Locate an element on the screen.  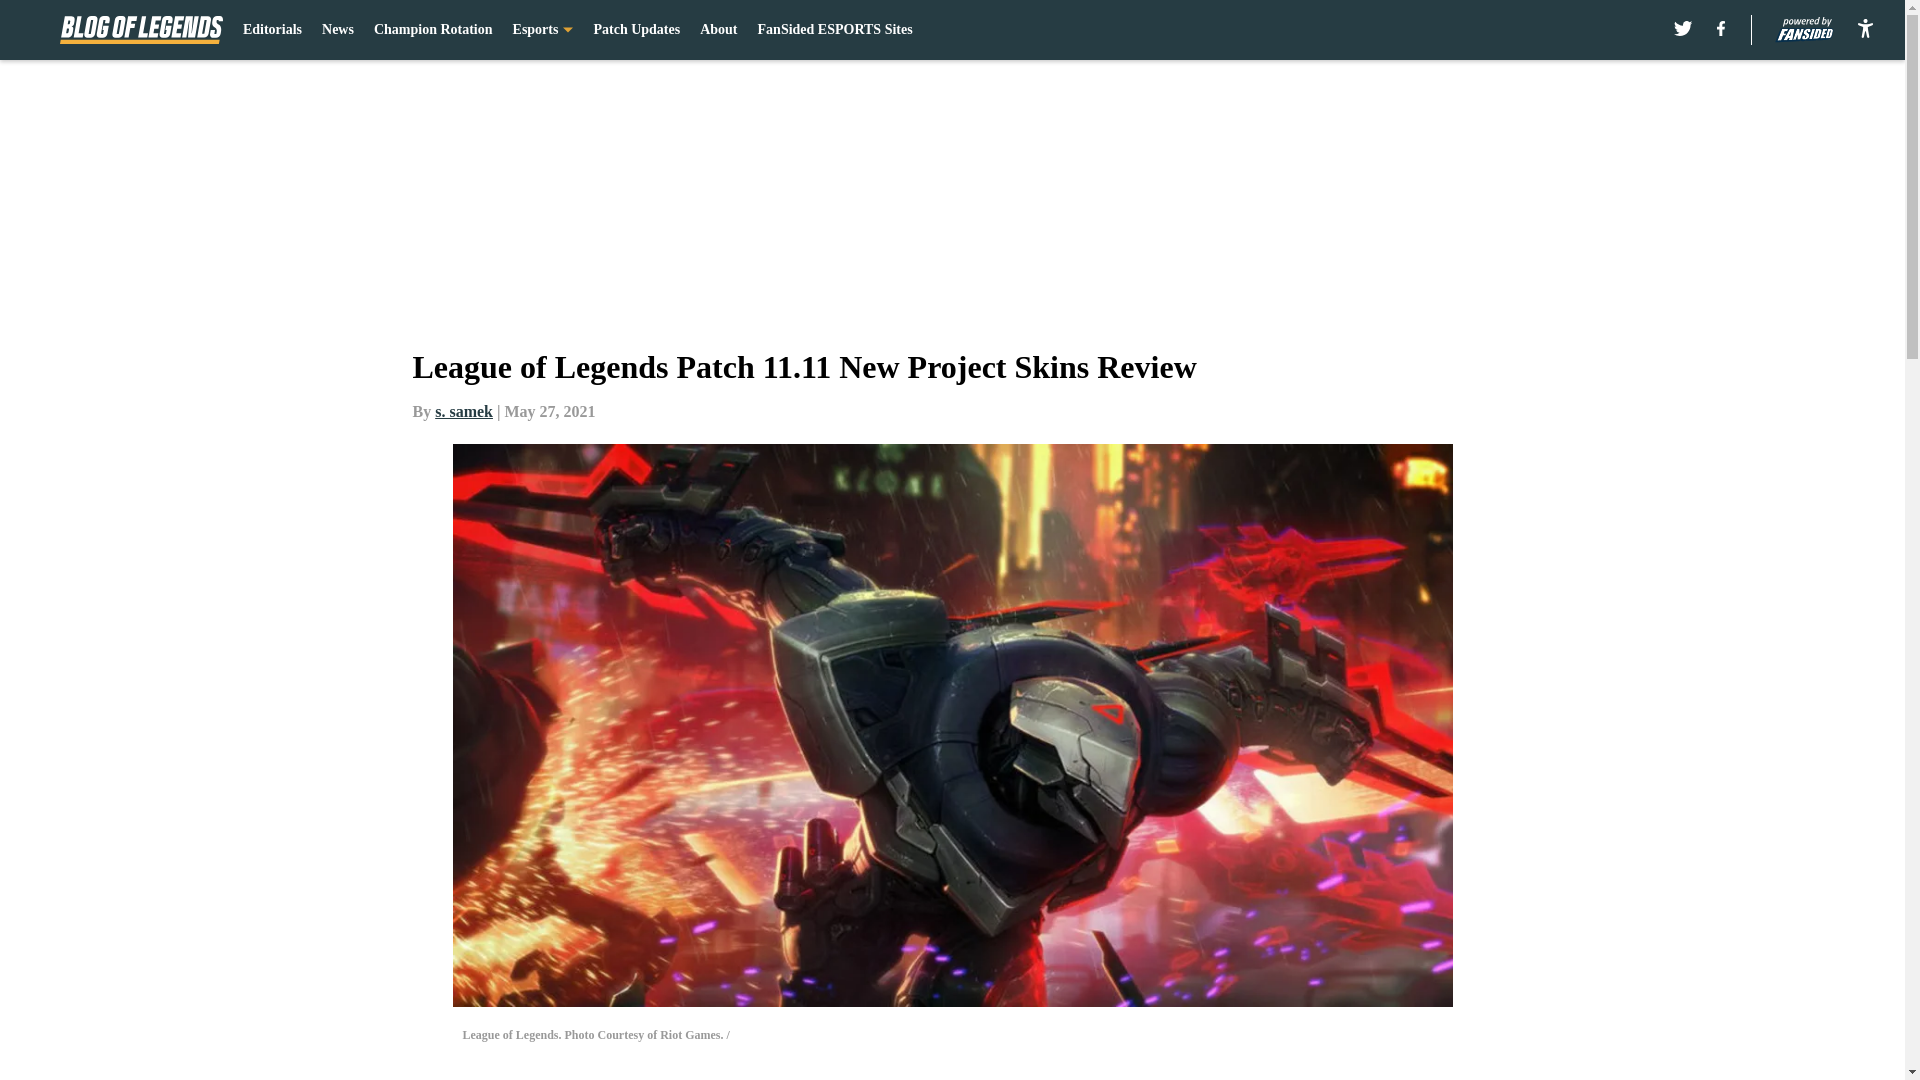
About is located at coordinates (718, 30).